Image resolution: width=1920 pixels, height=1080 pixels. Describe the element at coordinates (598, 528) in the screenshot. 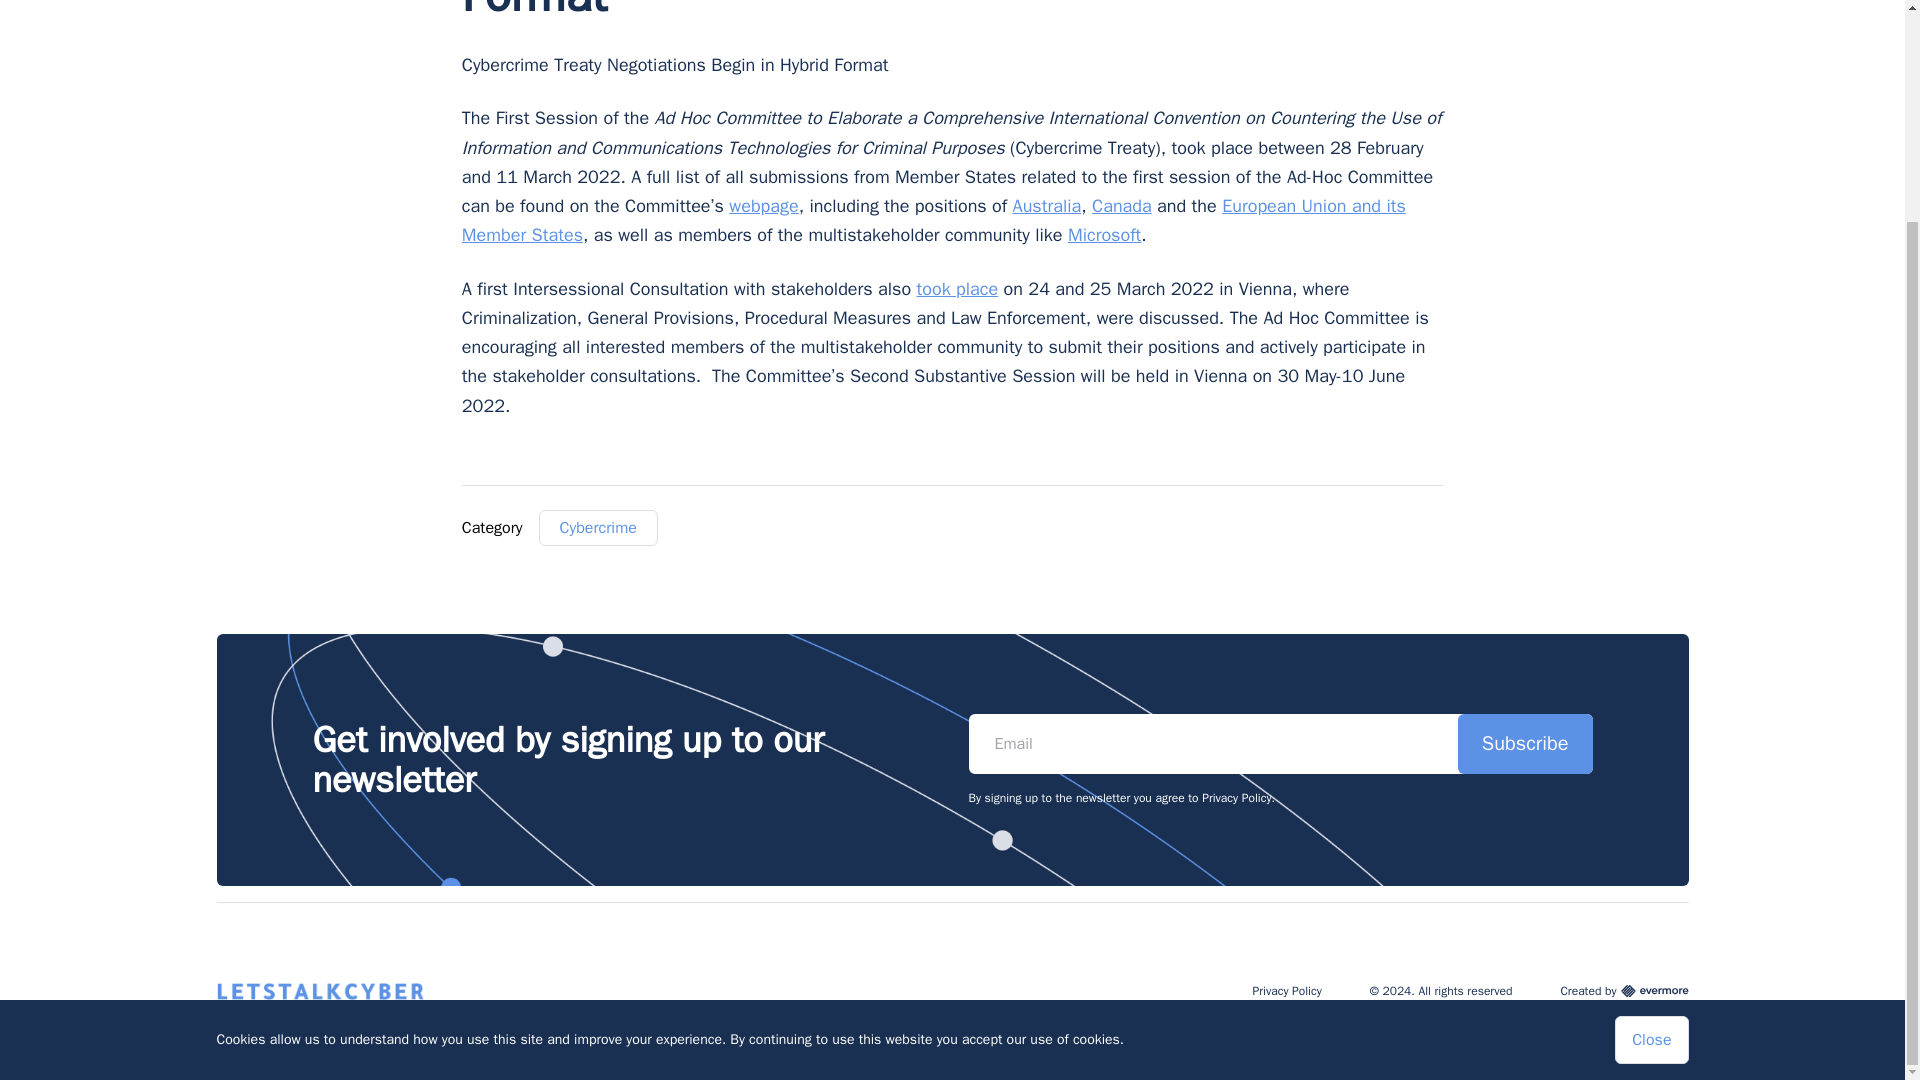

I see `Cybercrime` at that location.